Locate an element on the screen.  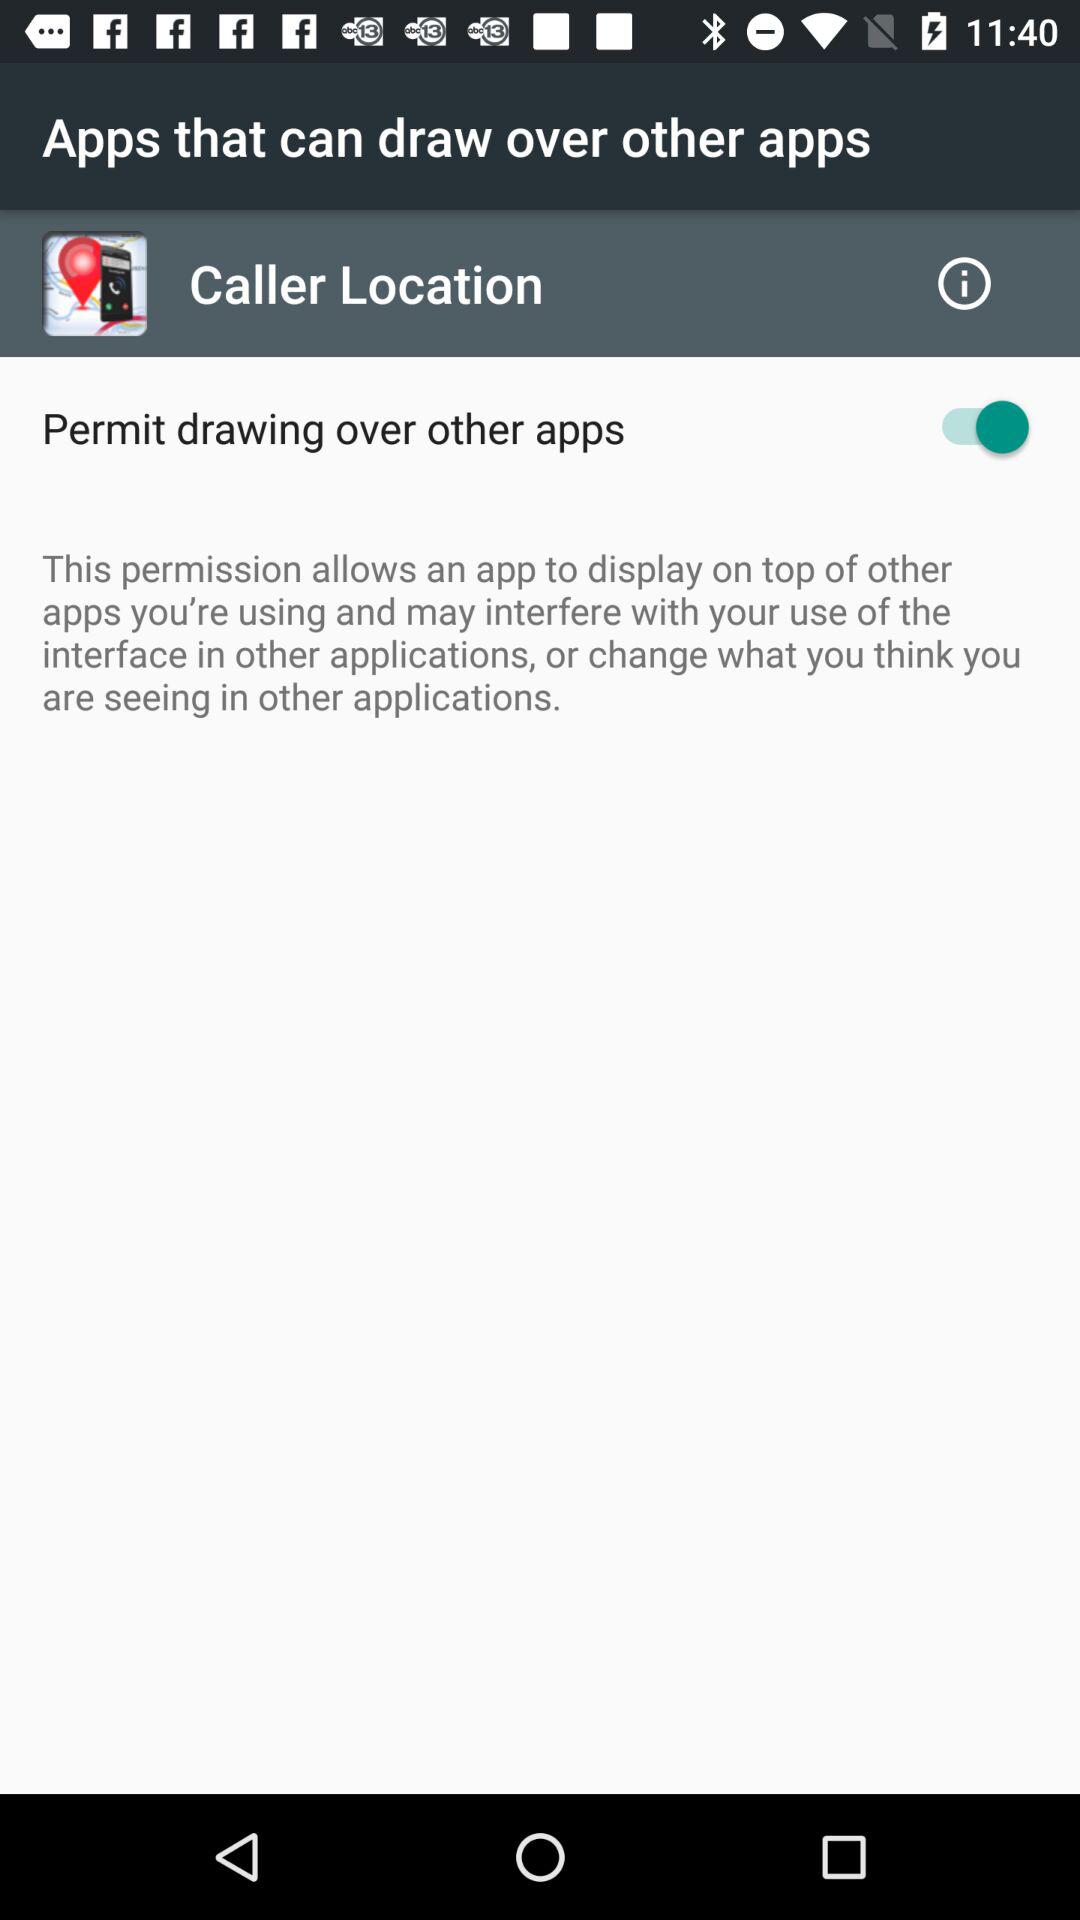
turn off the permit drawing over icon is located at coordinates (334, 427).